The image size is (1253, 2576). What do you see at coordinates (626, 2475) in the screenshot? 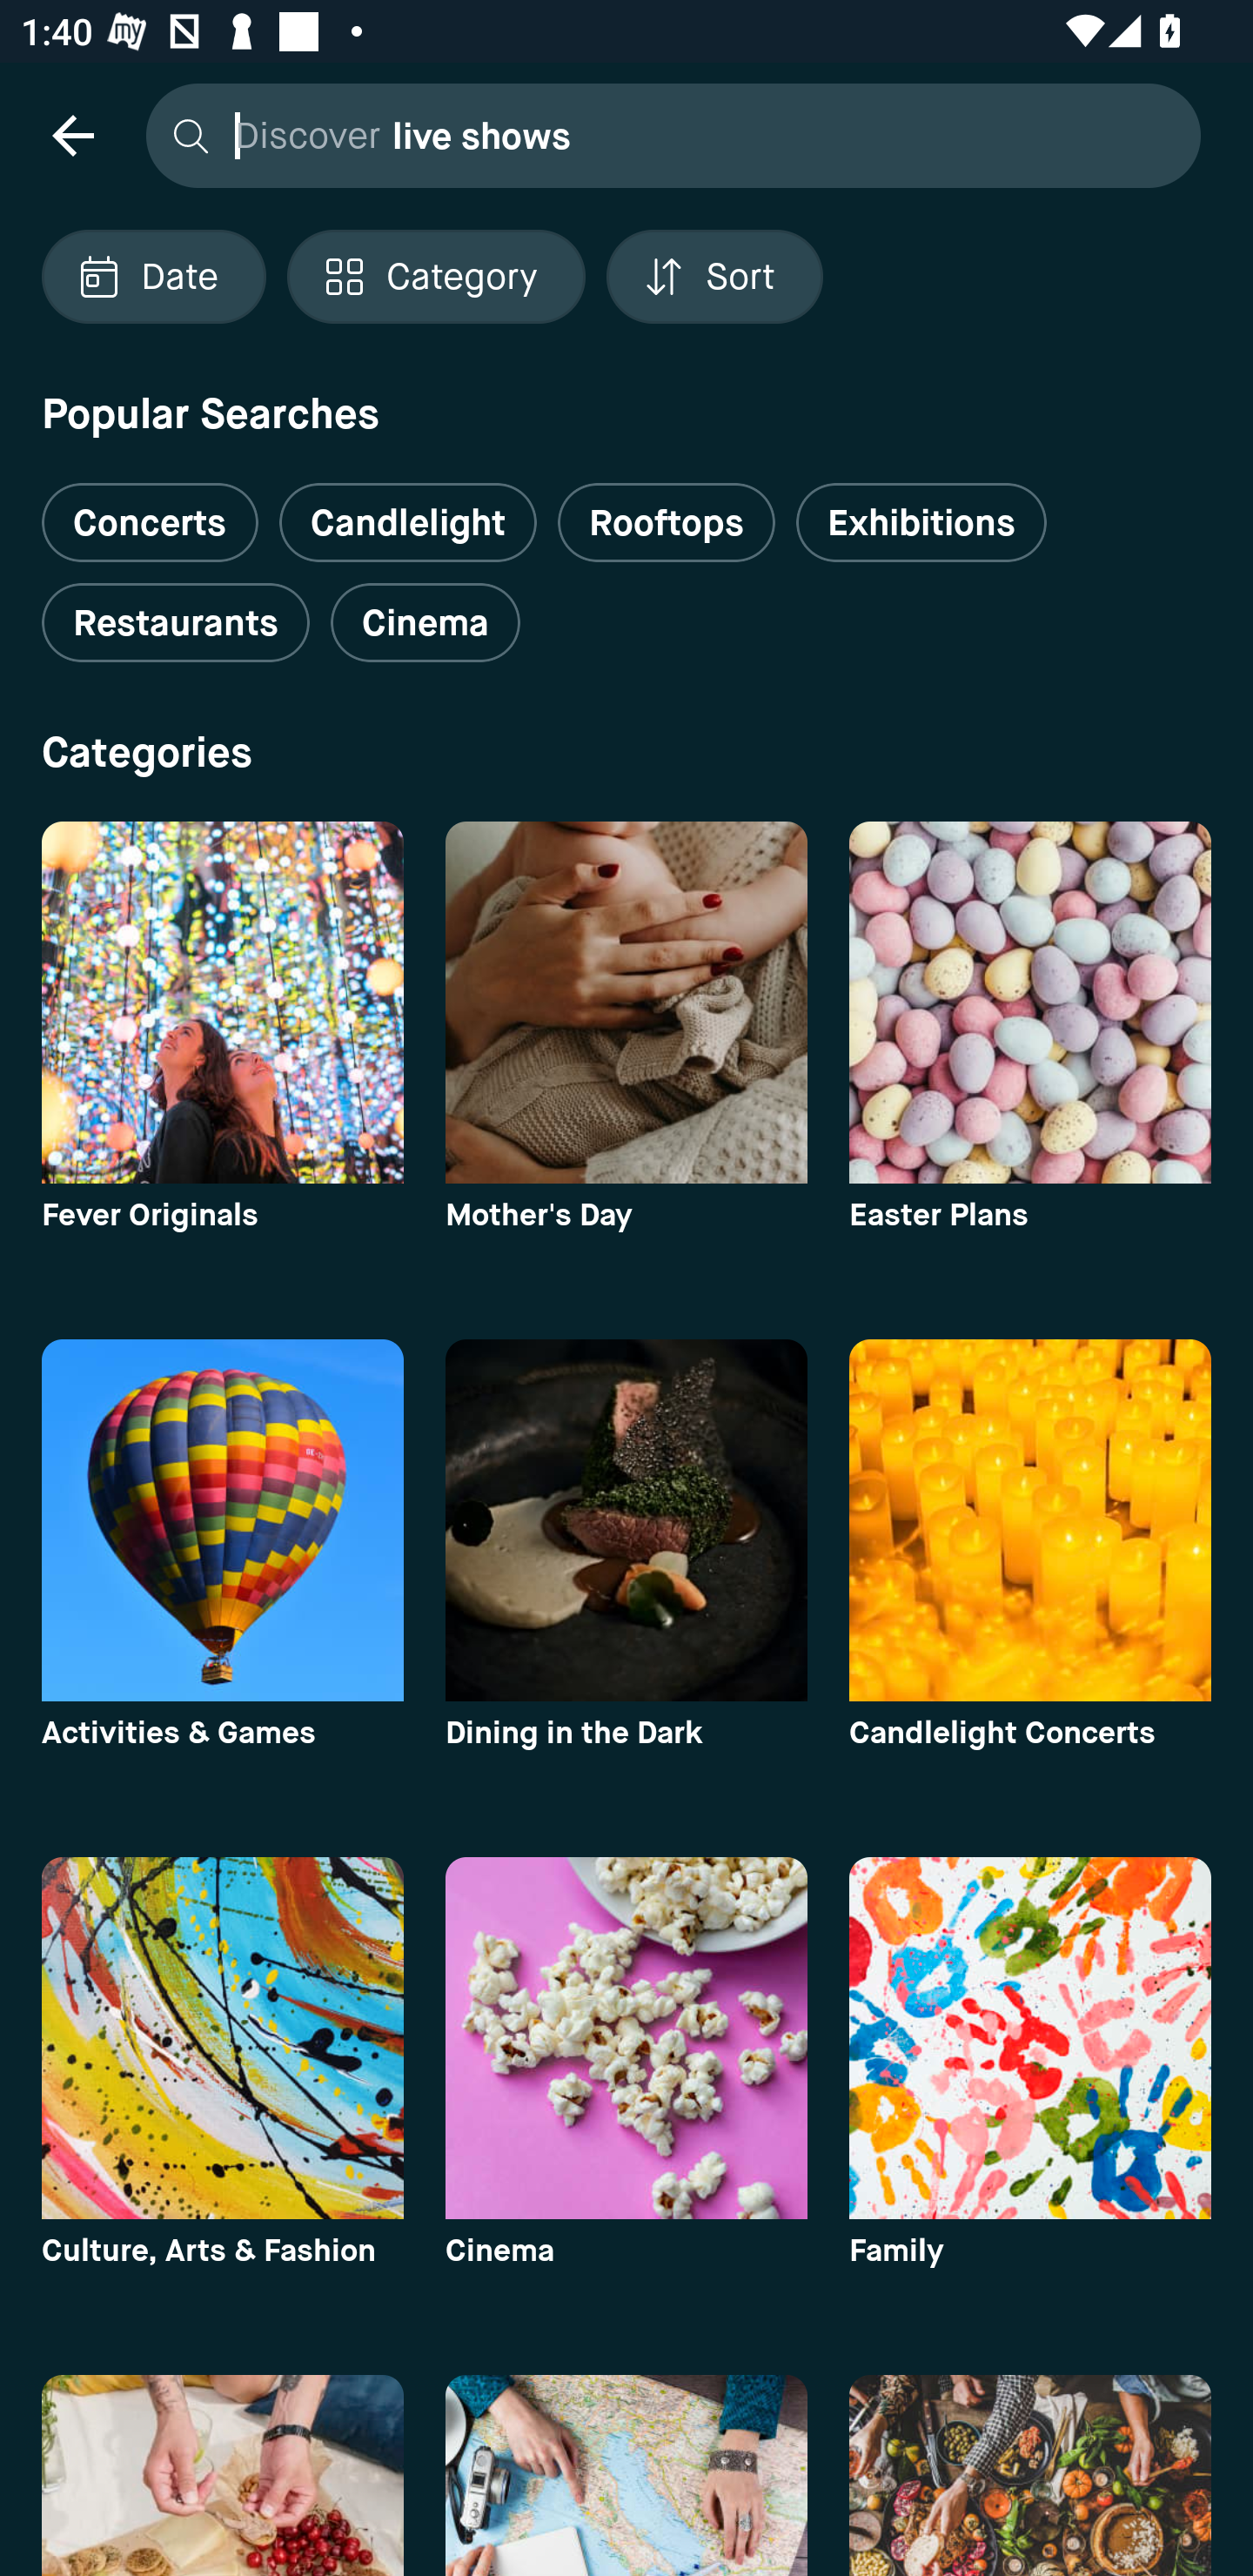
I see `category image` at bounding box center [626, 2475].